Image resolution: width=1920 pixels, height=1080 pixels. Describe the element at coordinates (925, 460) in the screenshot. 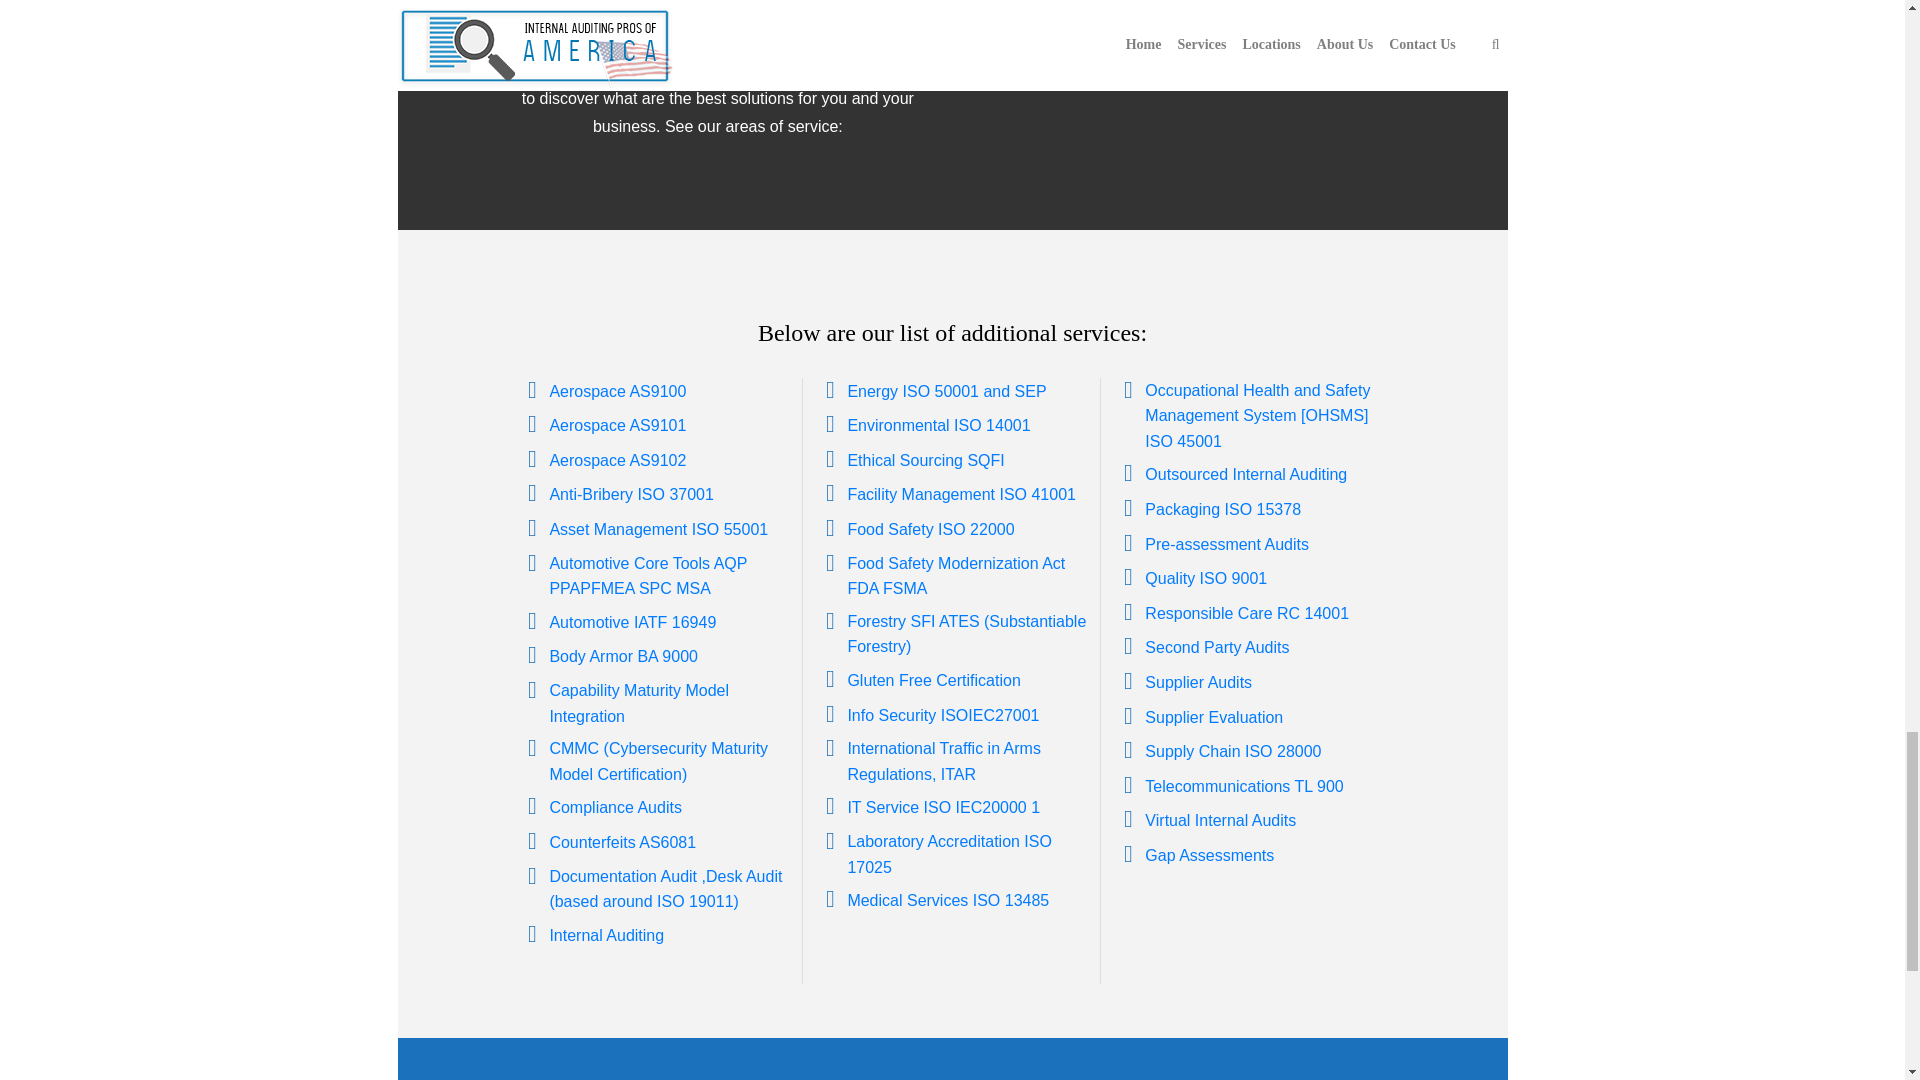

I see `Ethical Sourcing SQFI` at that location.